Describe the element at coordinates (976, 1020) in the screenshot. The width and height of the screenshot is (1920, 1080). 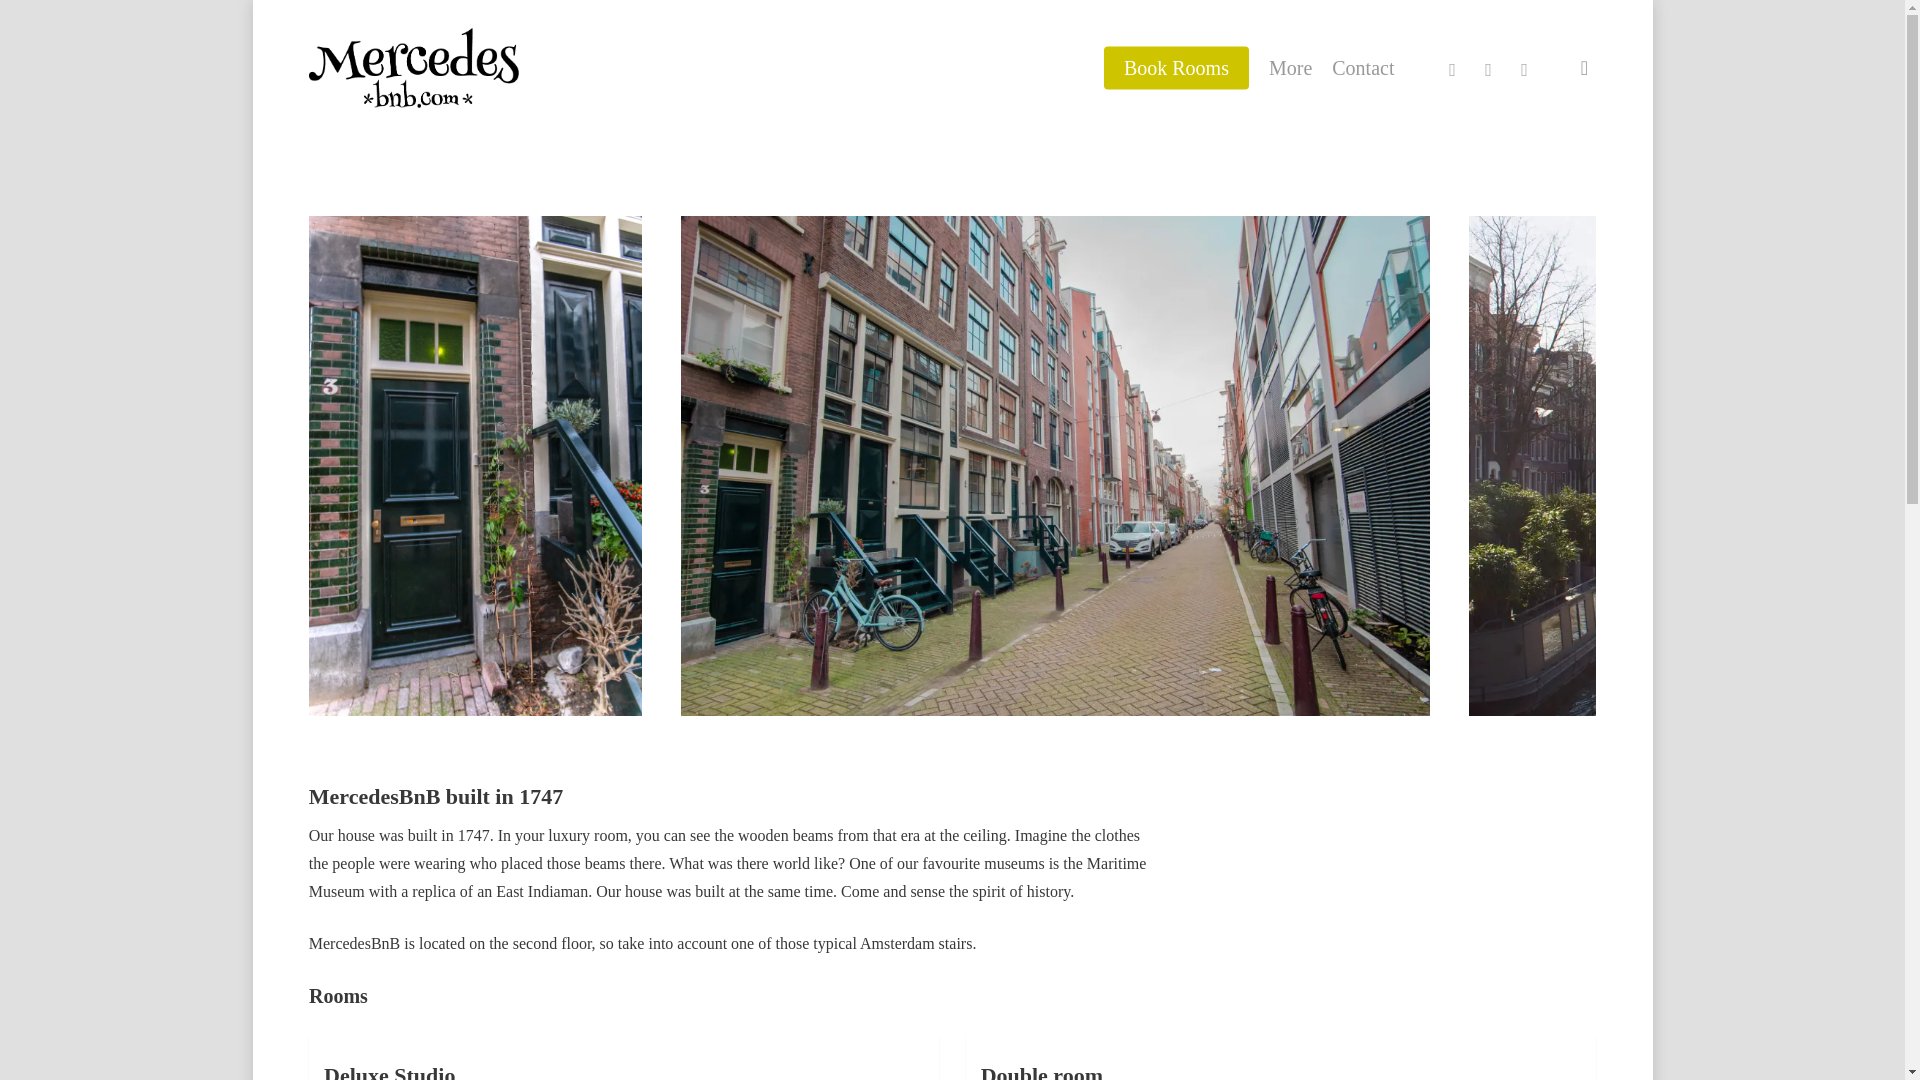
I see `tripadvisor` at that location.